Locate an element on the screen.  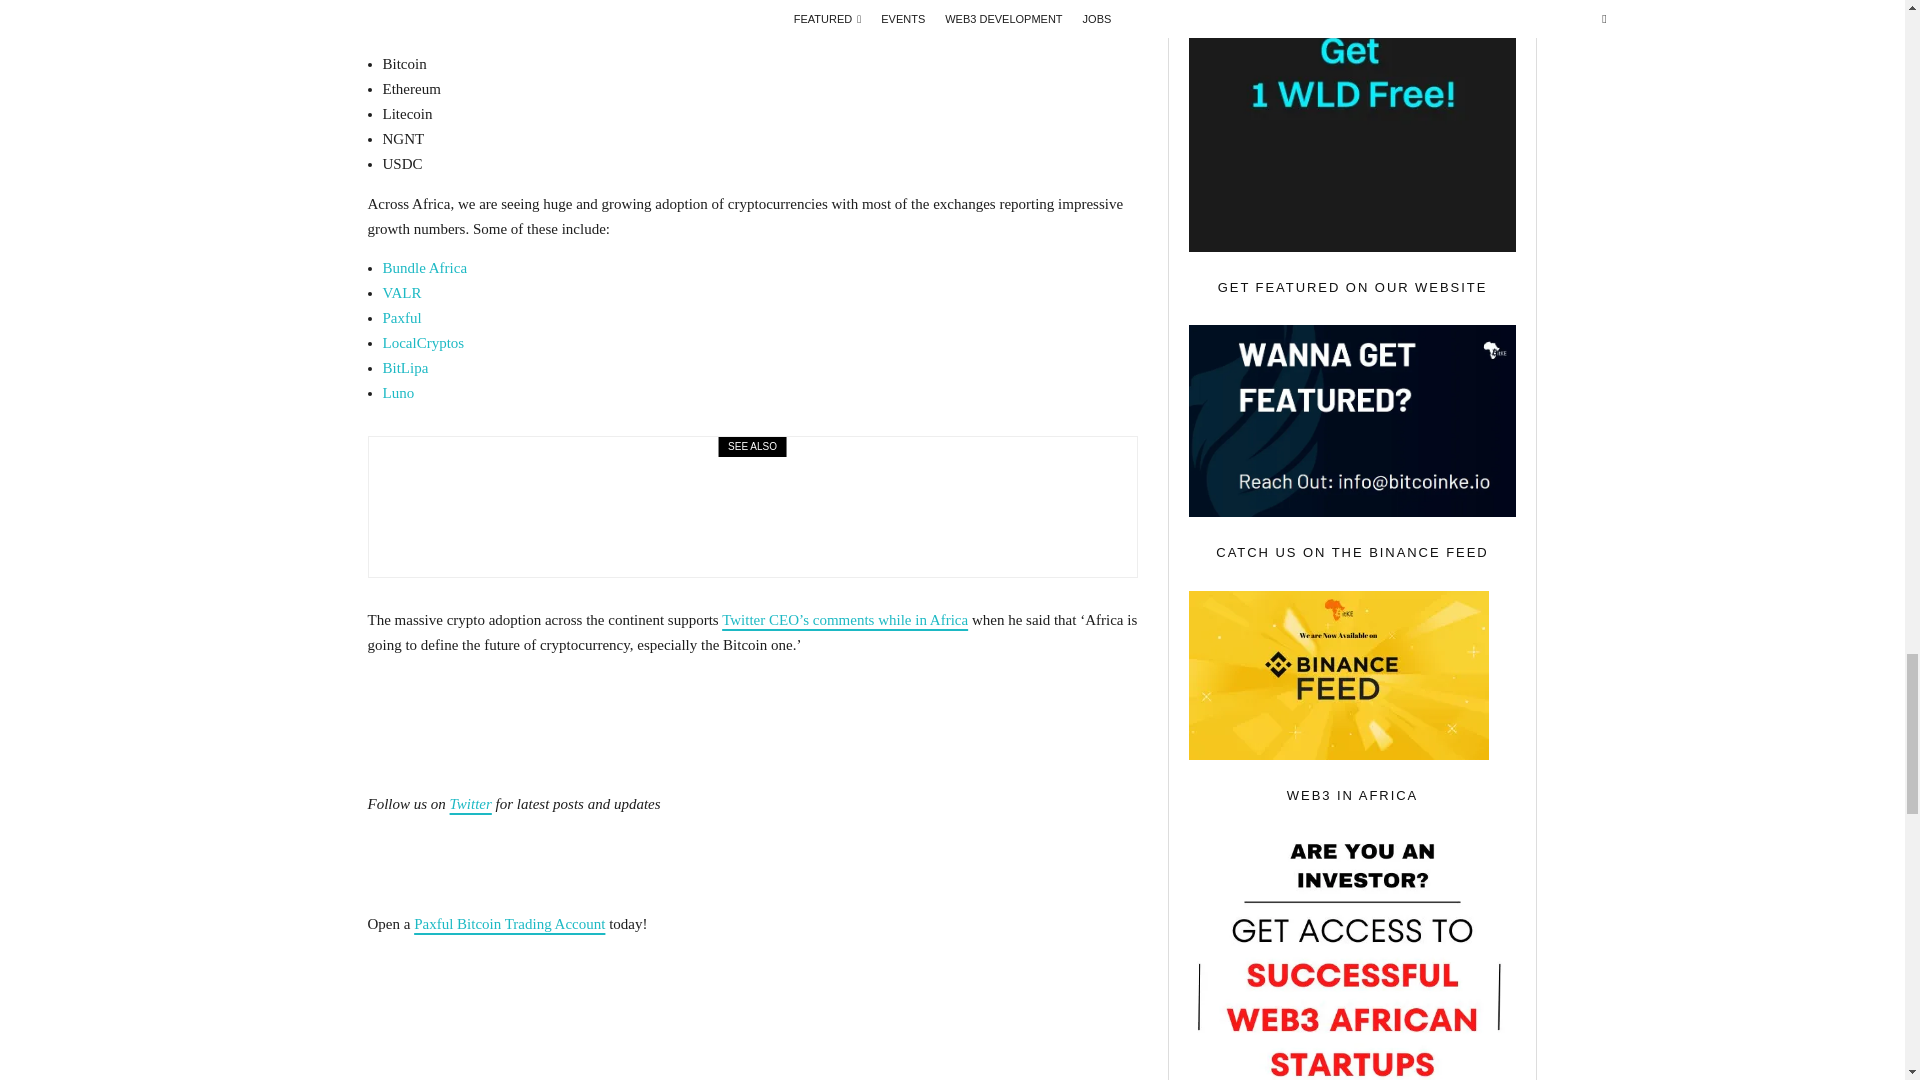
GET FEATURED ON OUR WEBSITE is located at coordinates (1352, 421).